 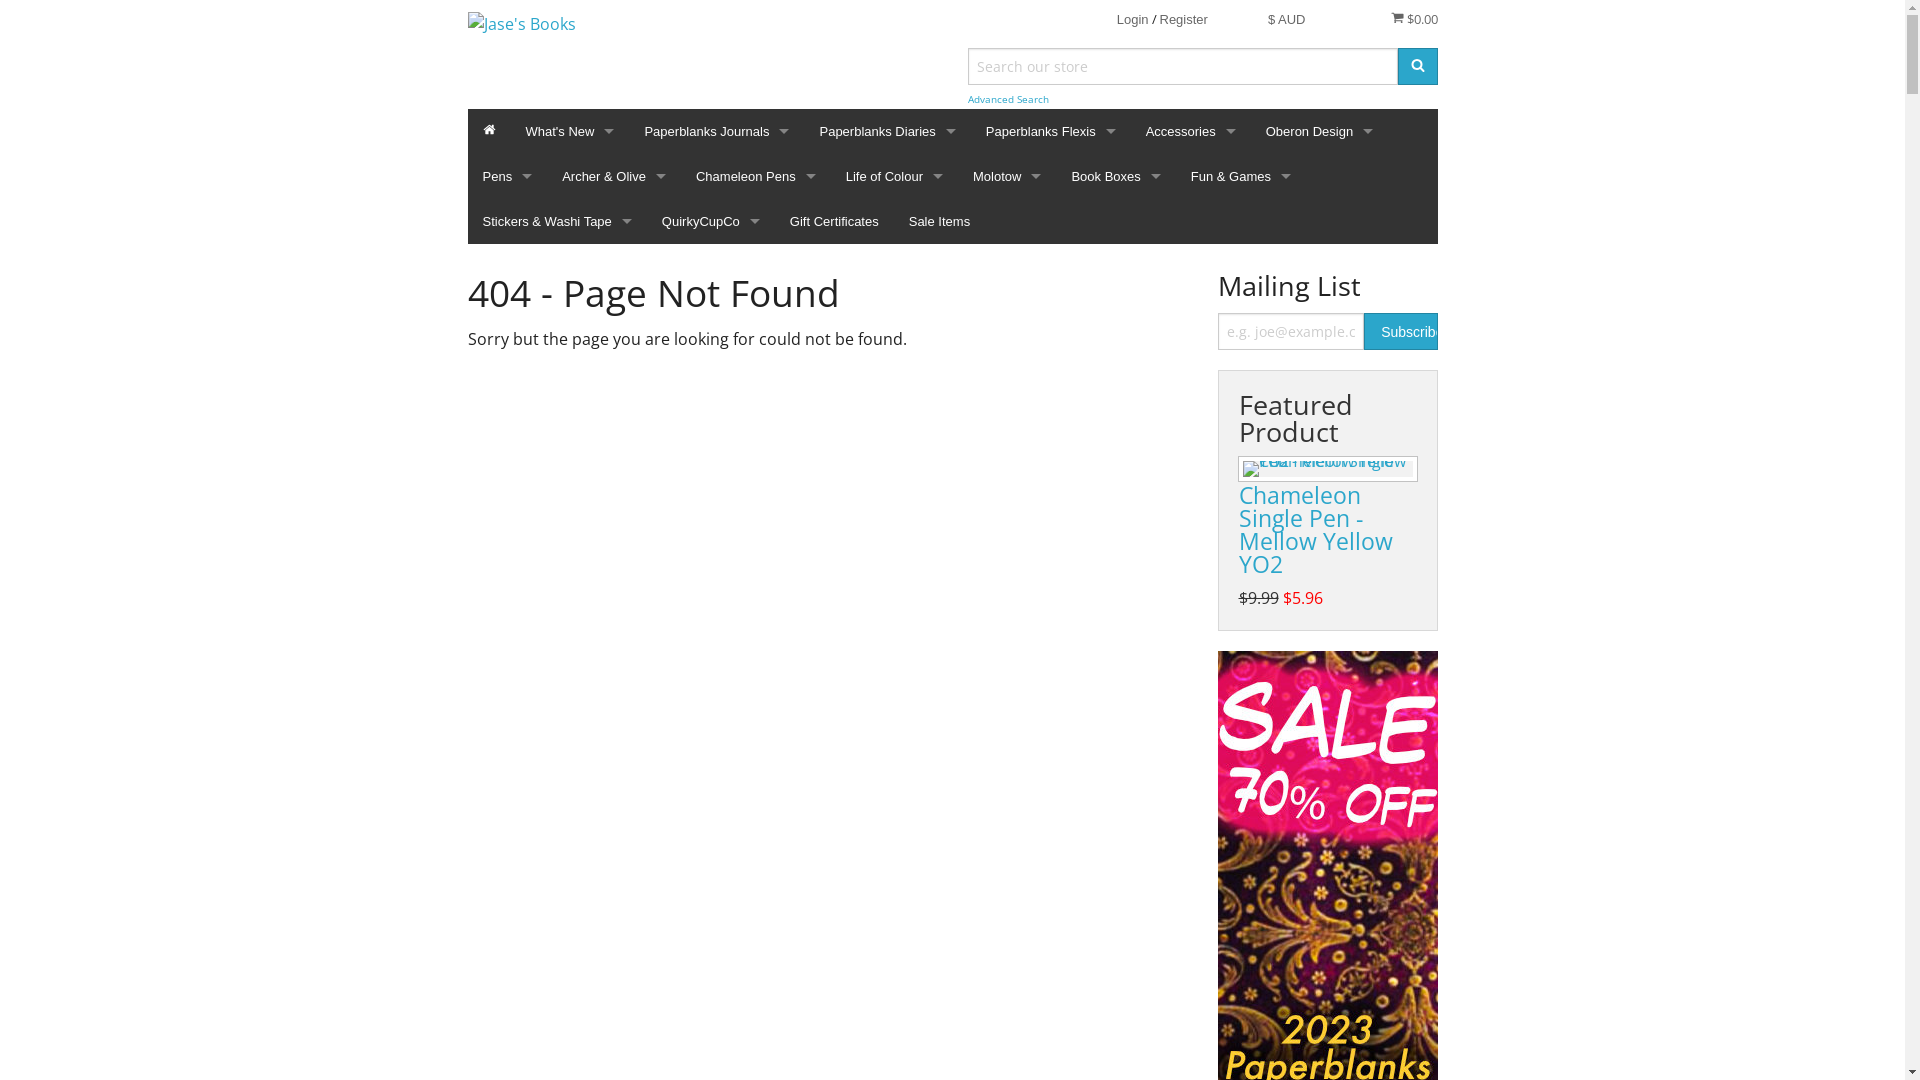 What do you see at coordinates (756, 336) in the screenshot?
I see `Chameleon Kidz! (NEW)` at bounding box center [756, 336].